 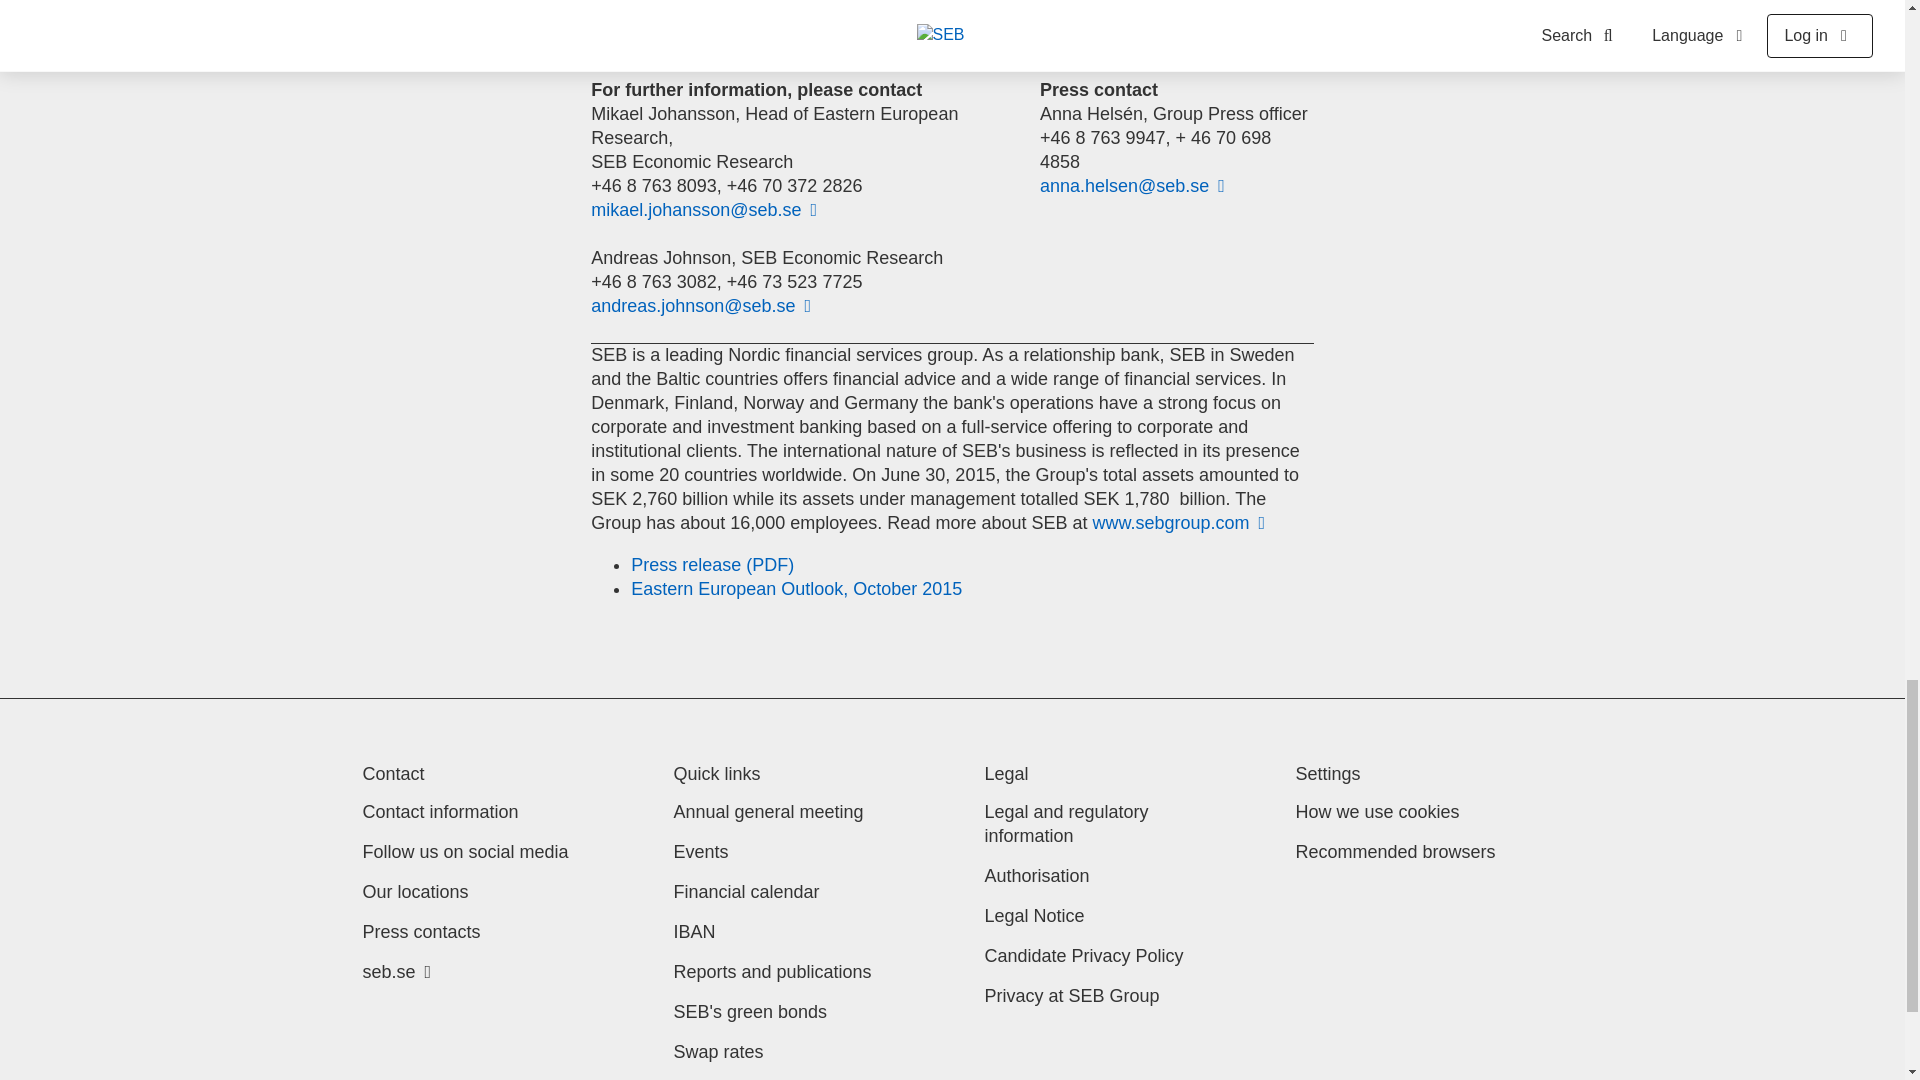 What do you see at coordinates (421, 932) in the screenshot?
I see `Press contacts` at bounding box center [421, 932].